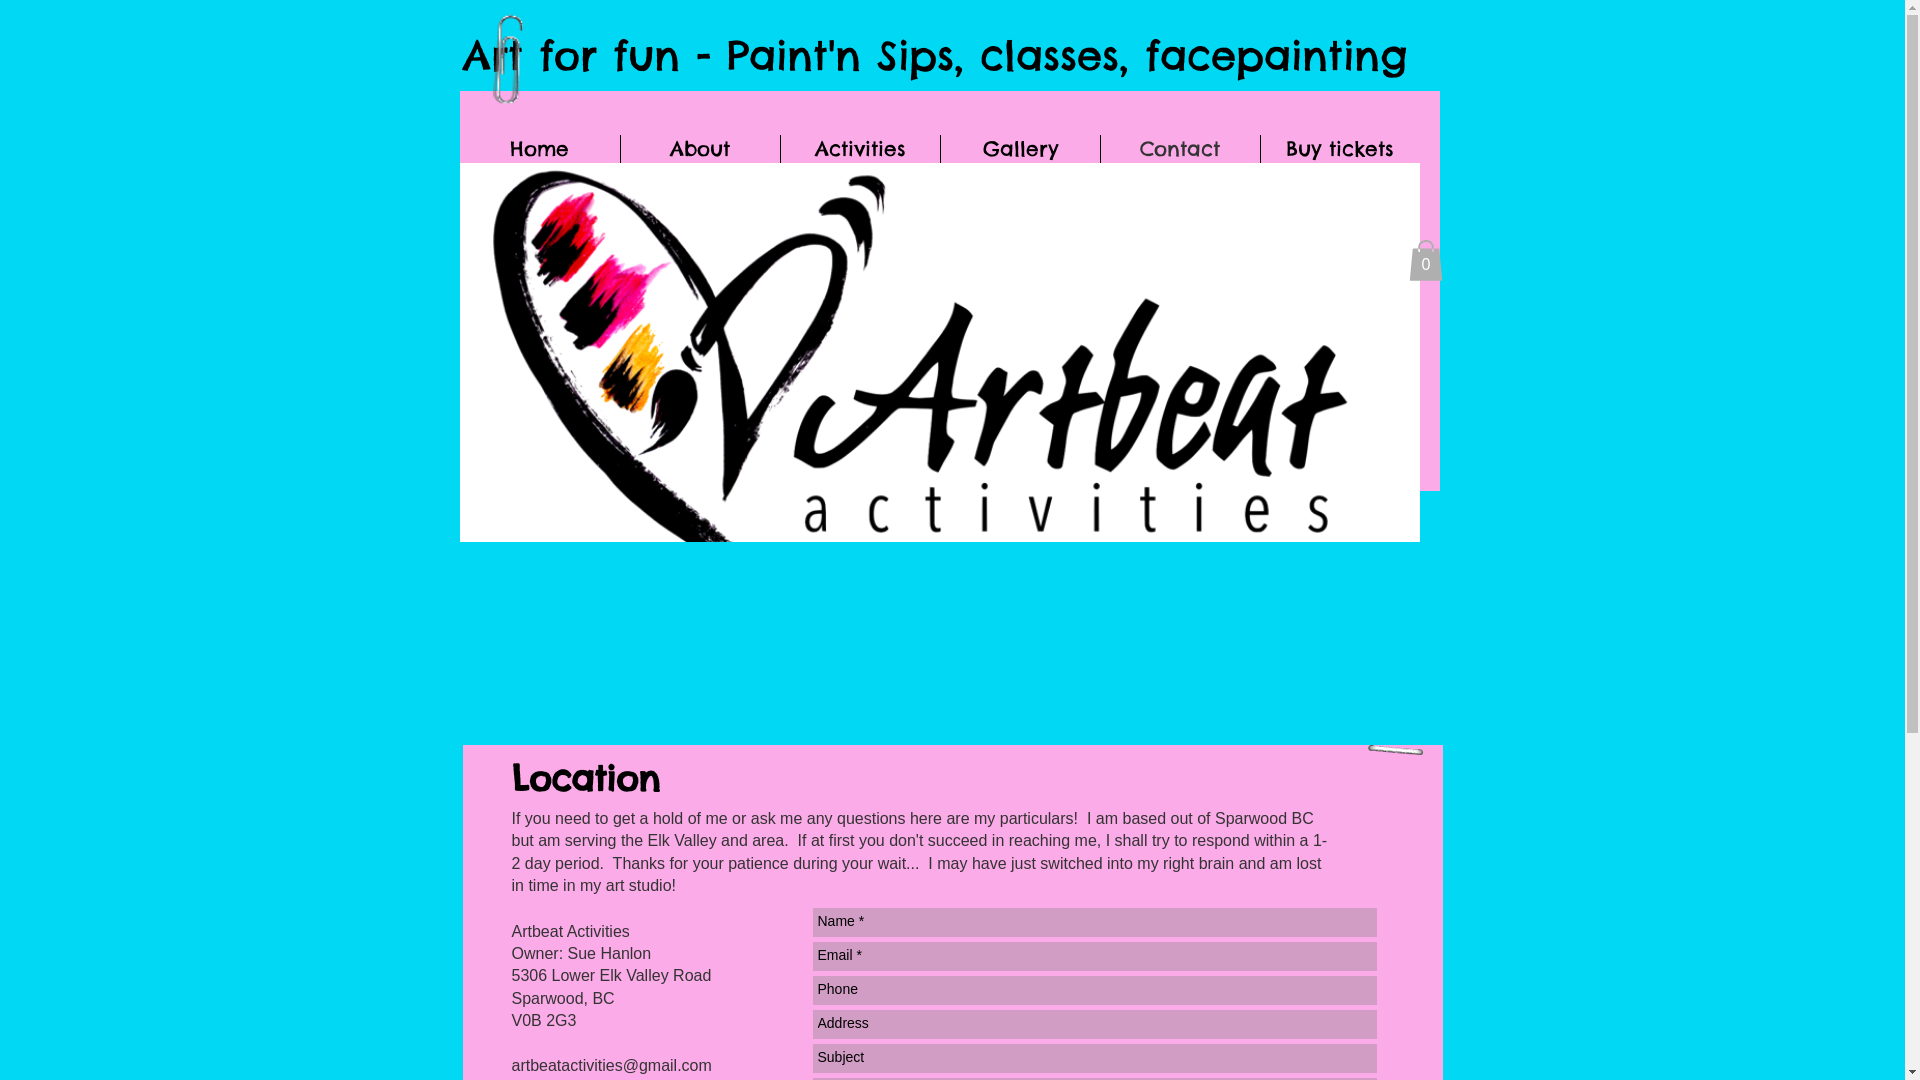  What do you see at coordinates (700, 149) in the screenshot?
I see `About` at bounding box center [700, 149].